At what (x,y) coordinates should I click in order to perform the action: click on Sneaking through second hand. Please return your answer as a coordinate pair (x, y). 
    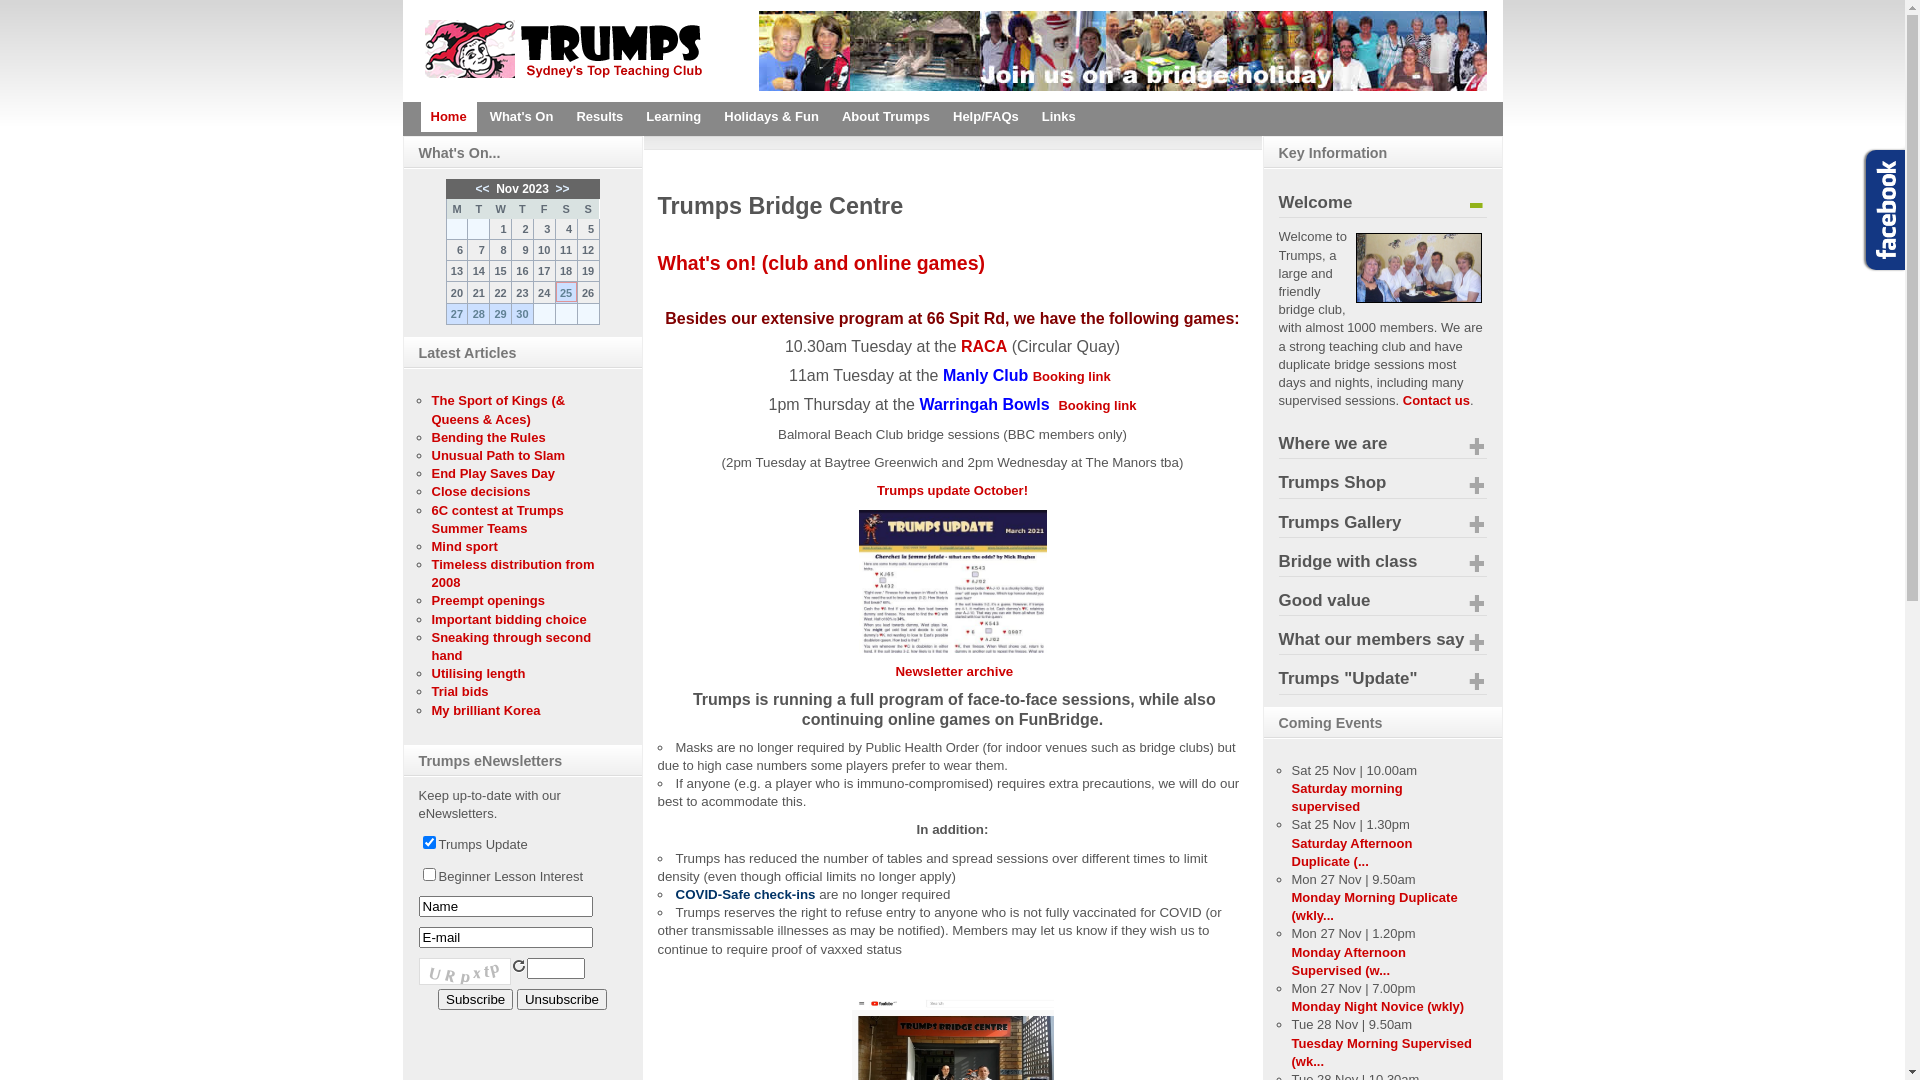
    Looking at the image, I should click on (512, 646).